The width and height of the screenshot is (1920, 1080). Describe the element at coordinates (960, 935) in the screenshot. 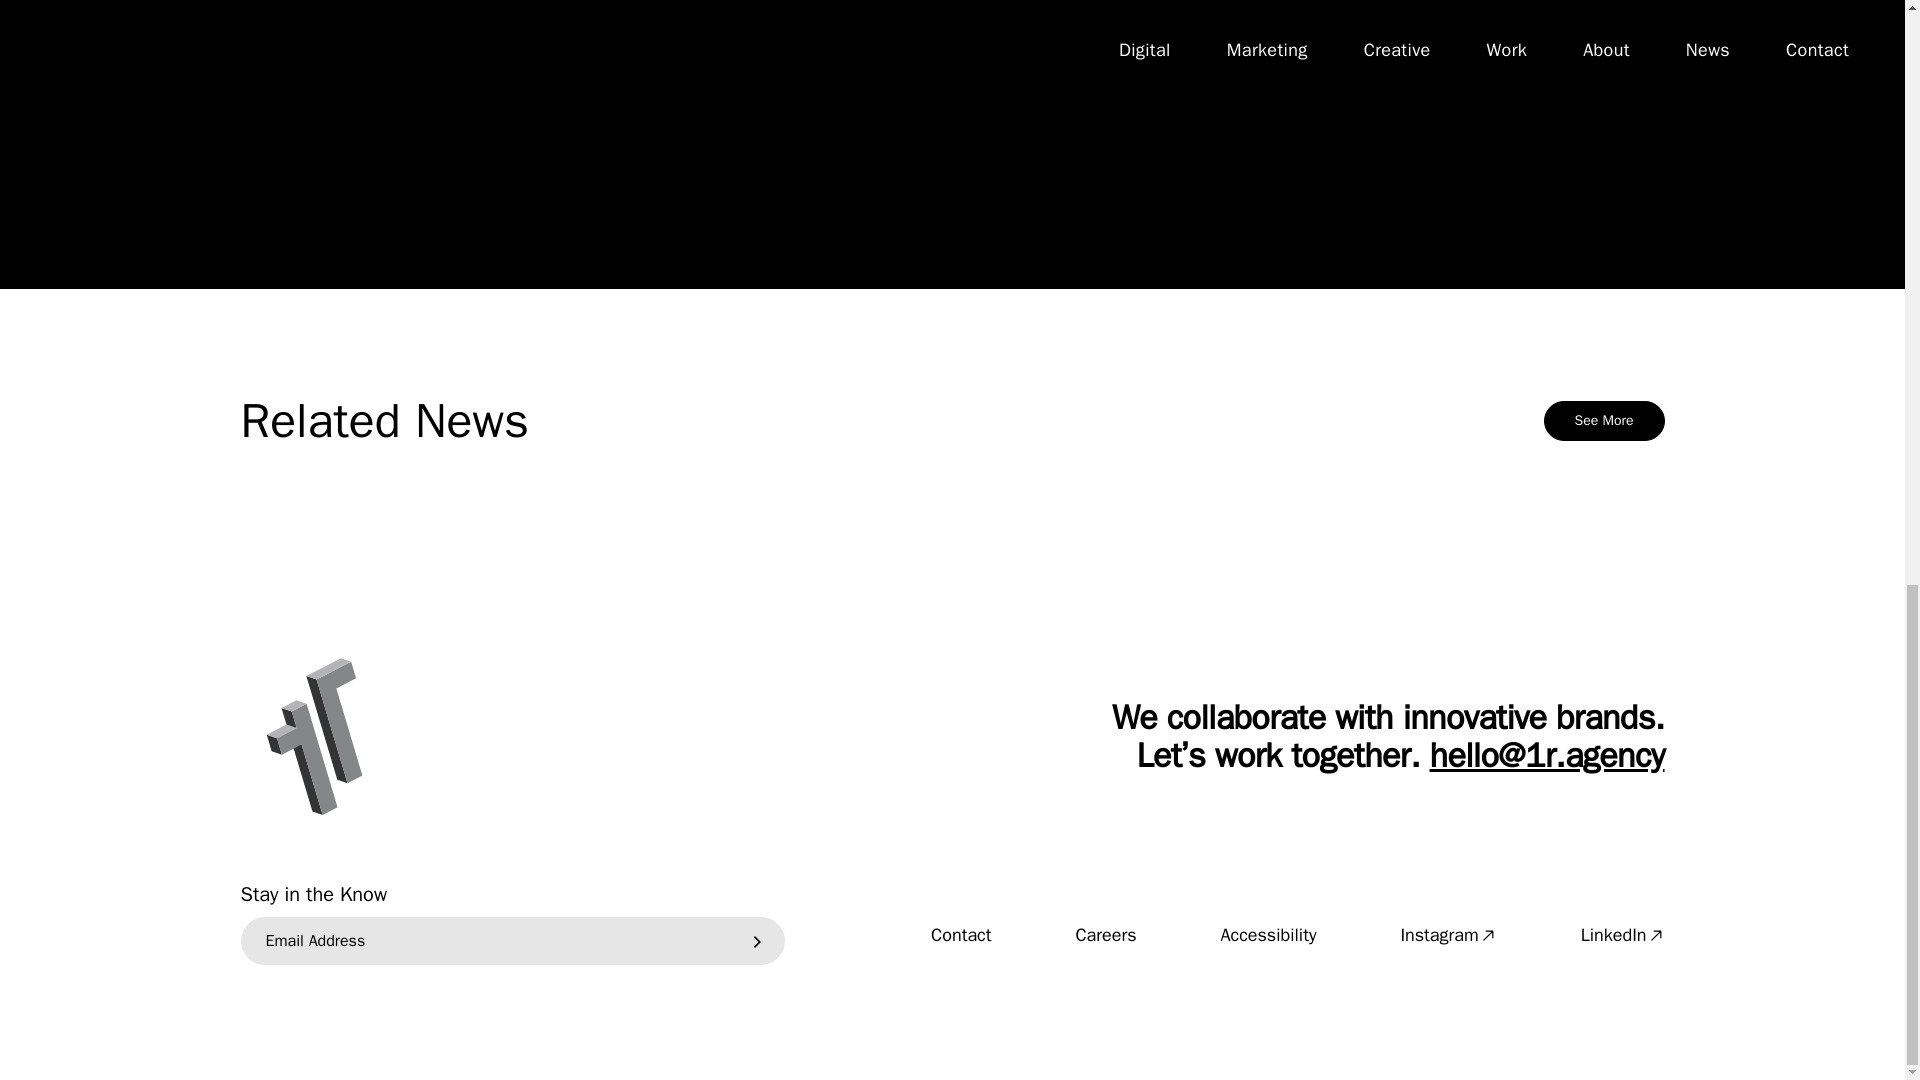

I see `Contact` at that location.